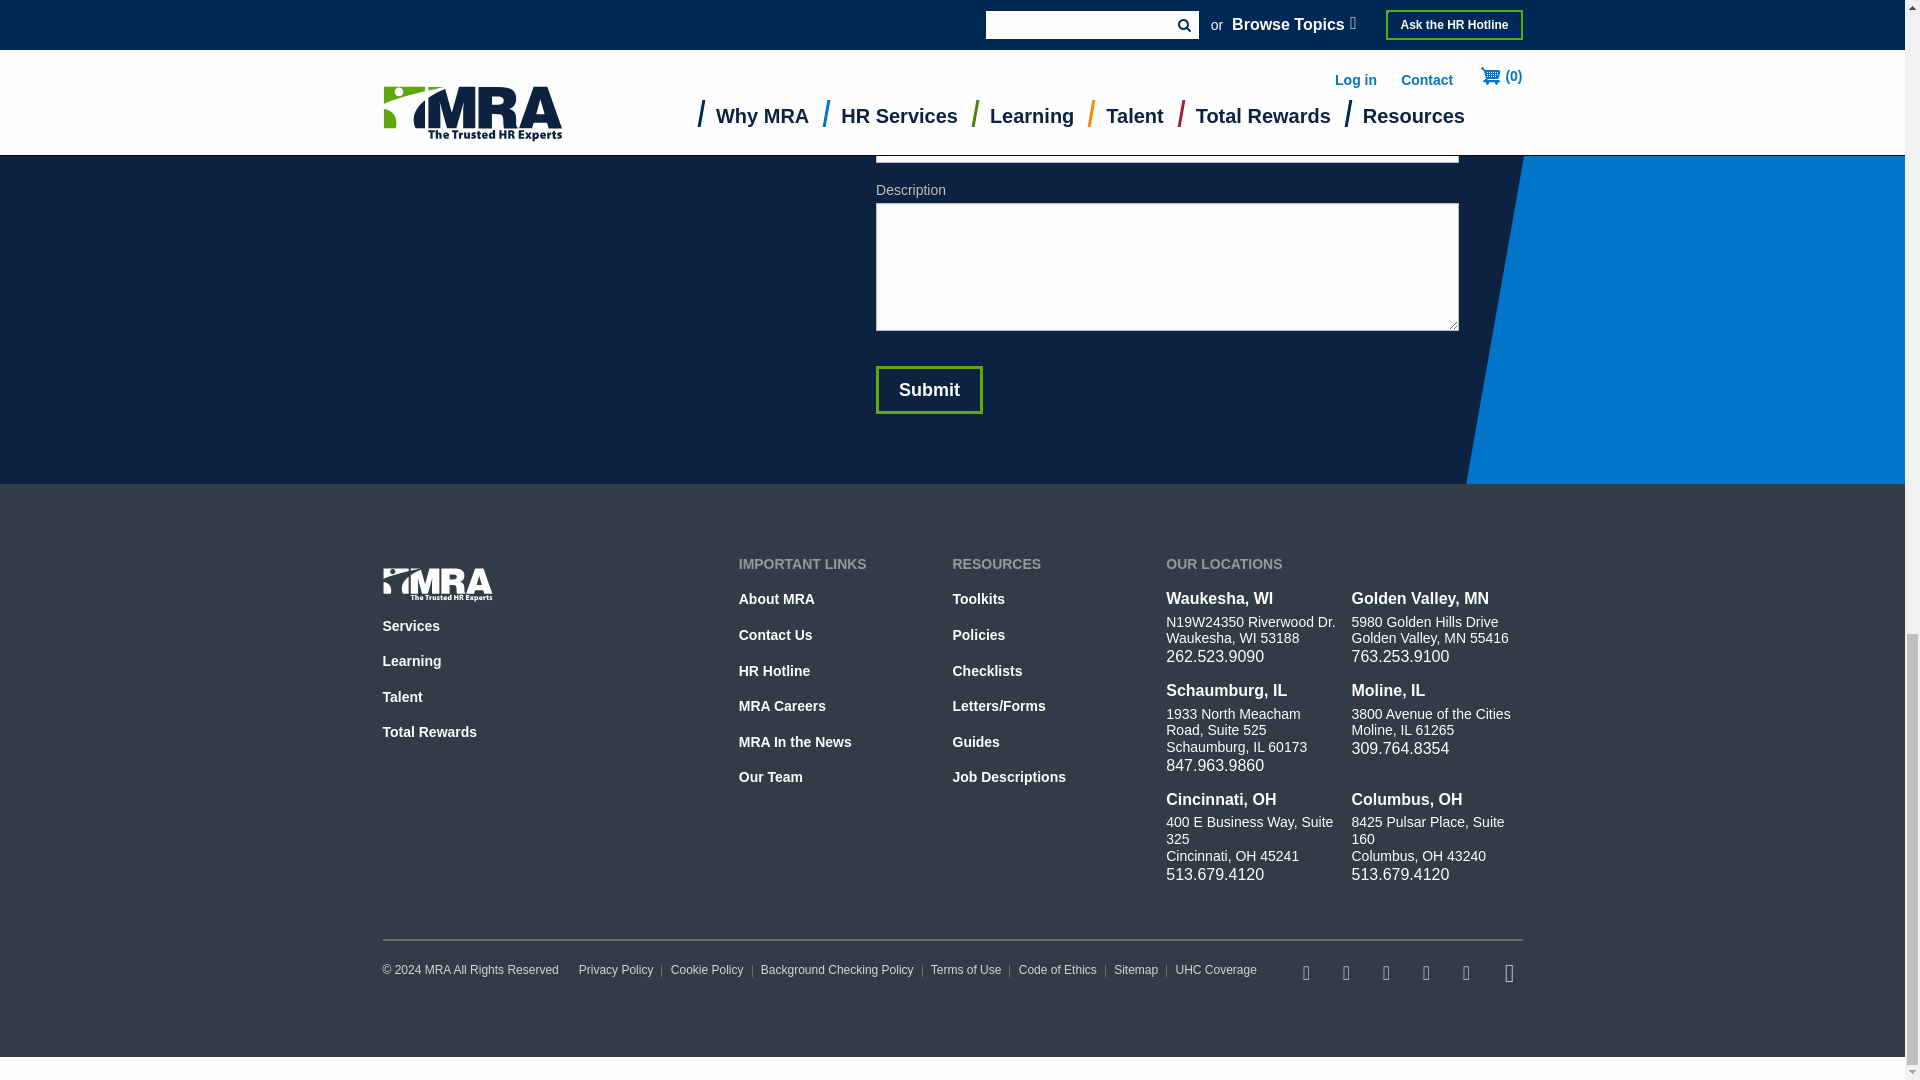  What do you see at coordinates (1220, 798) in the screenshot?
I see `Ohio Locations` at bounding box center [1220, 798].